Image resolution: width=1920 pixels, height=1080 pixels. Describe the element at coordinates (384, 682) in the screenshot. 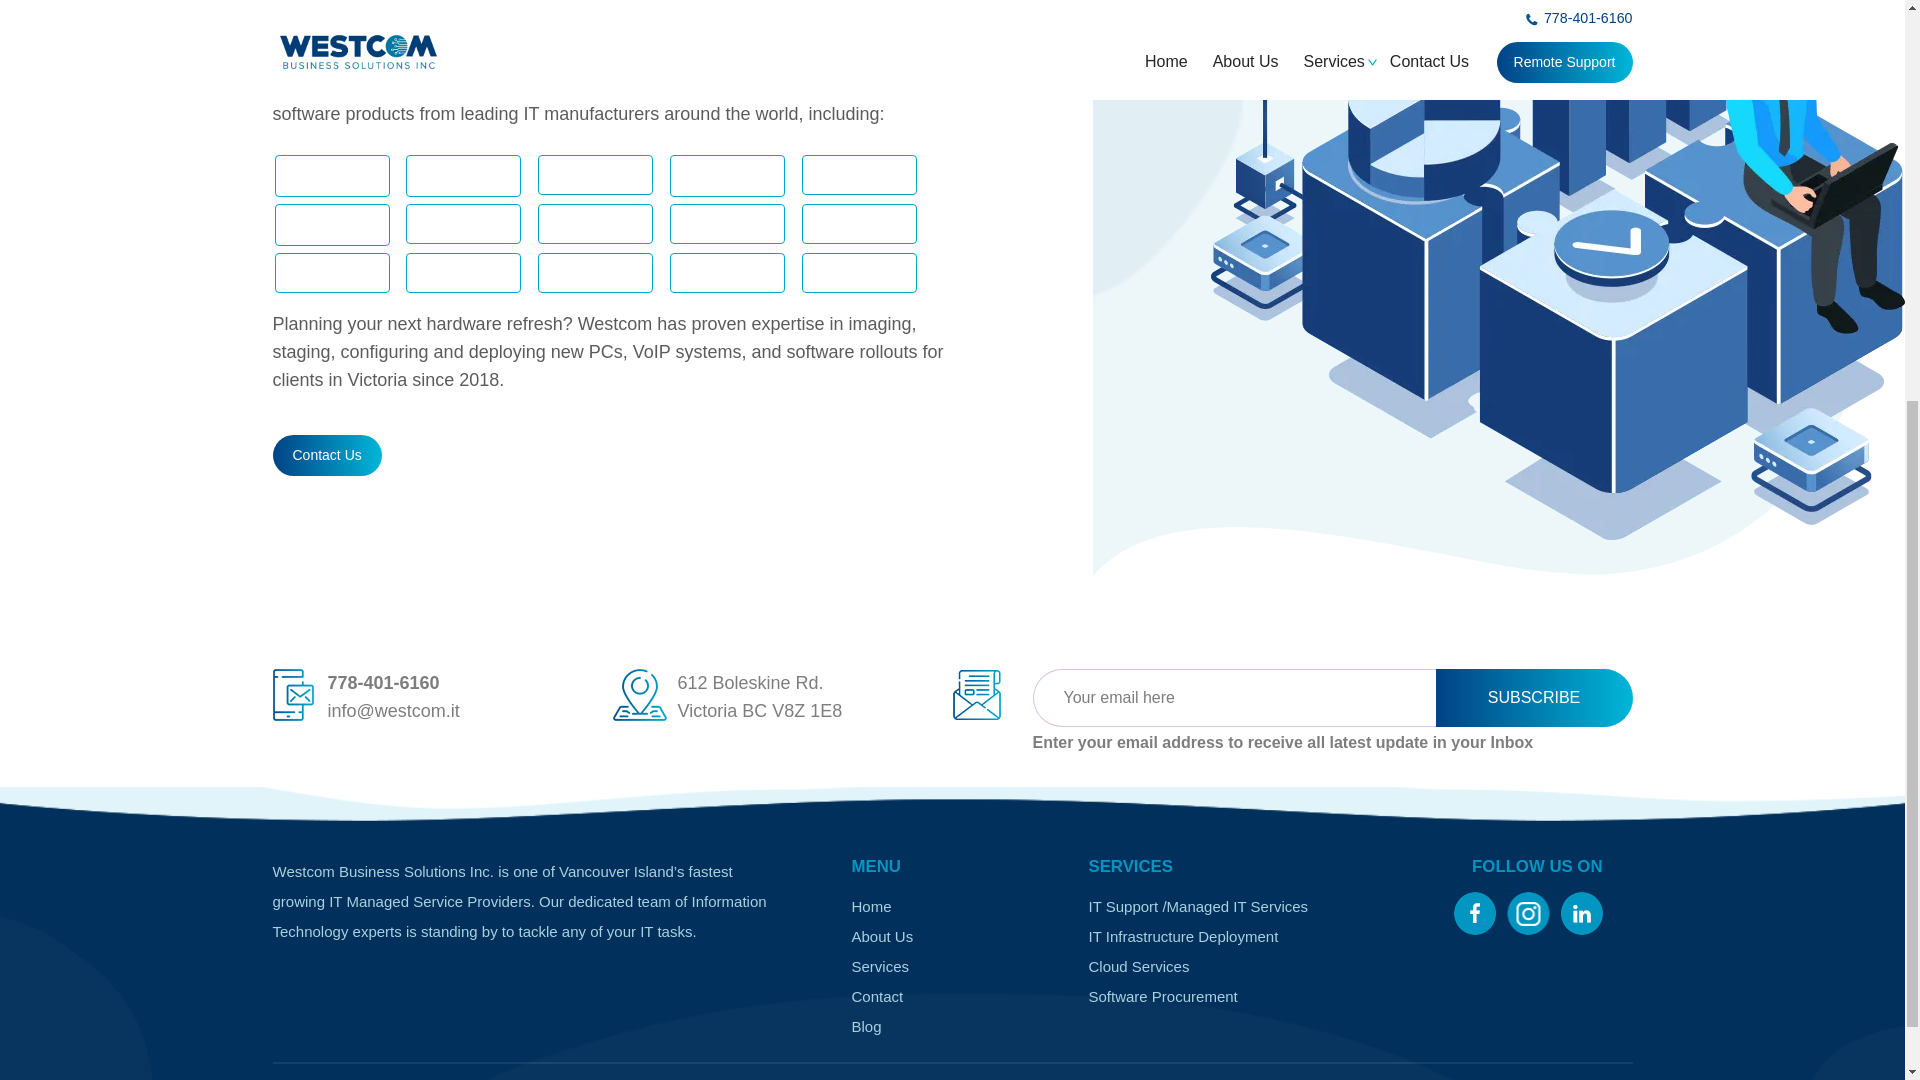

I see `778-401-6160` at that location.